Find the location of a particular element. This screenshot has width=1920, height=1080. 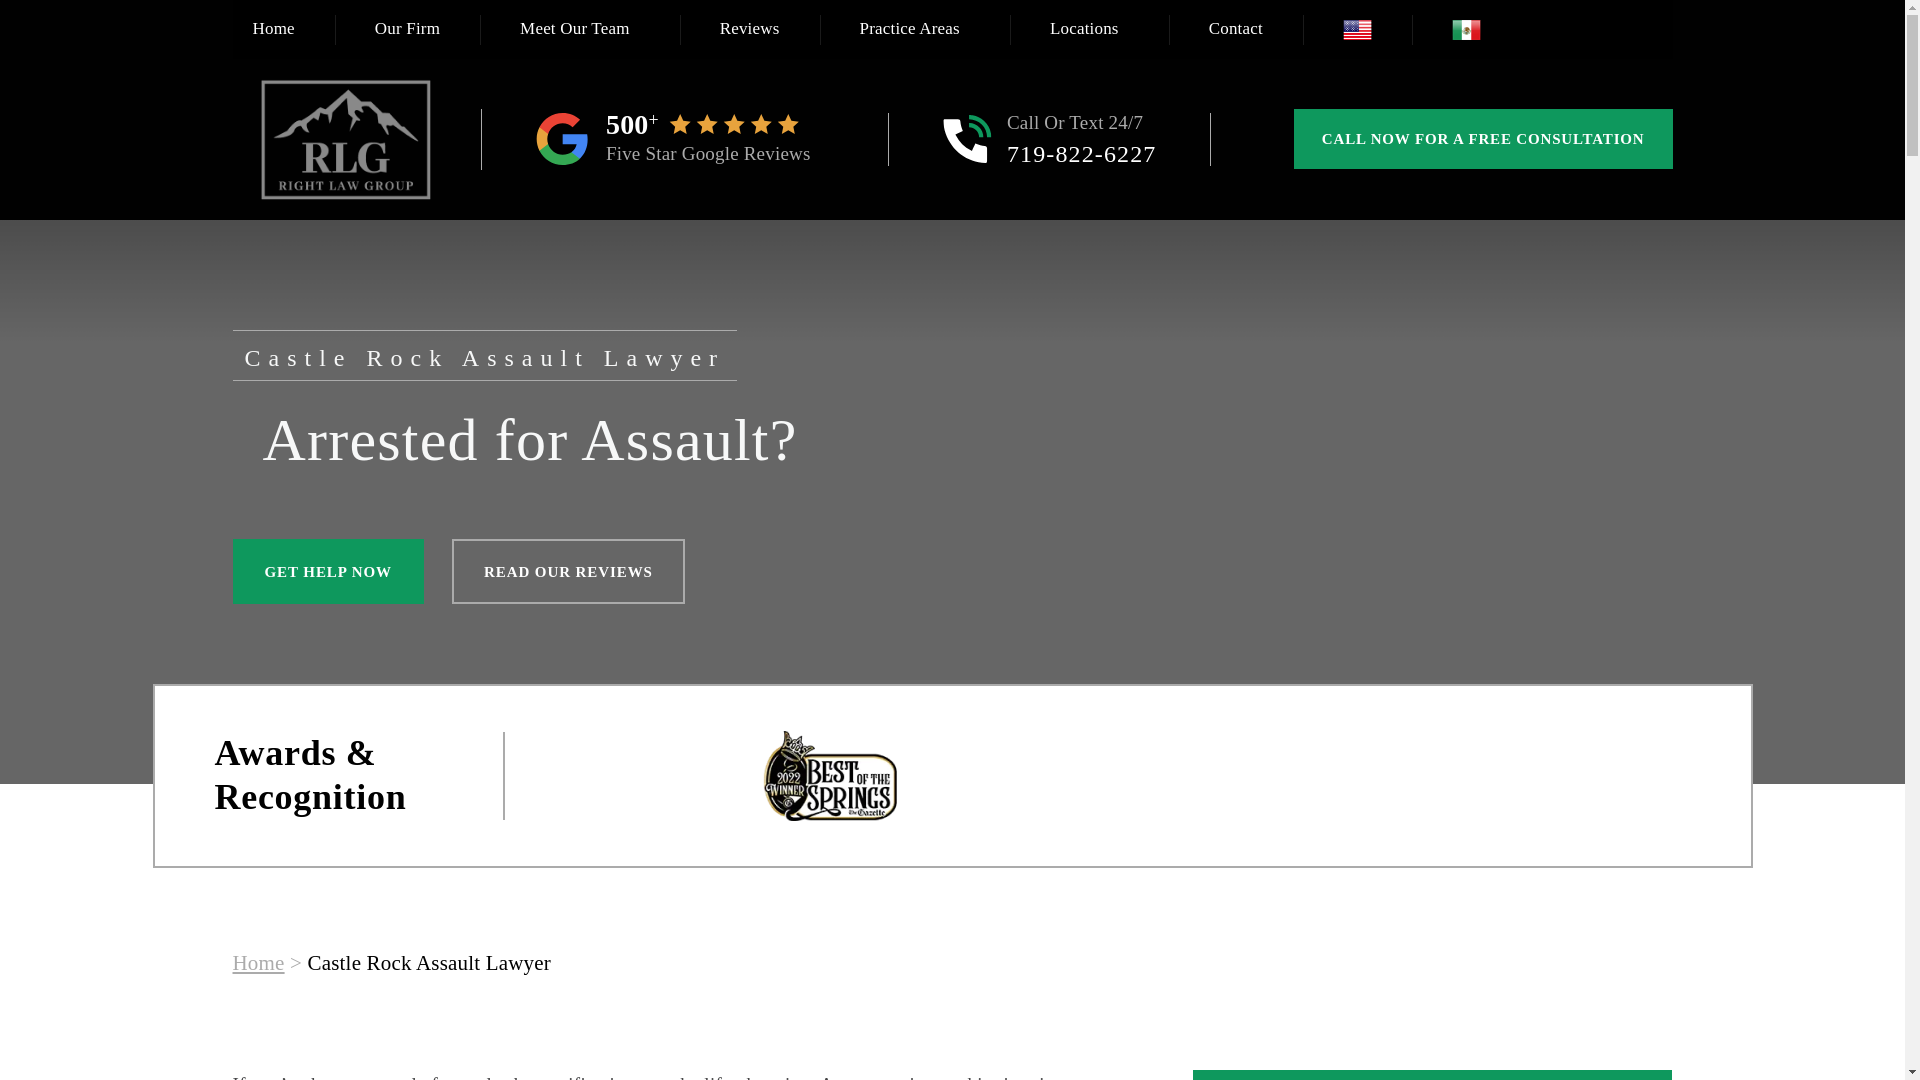

Home is located at coordinates (273, 30).